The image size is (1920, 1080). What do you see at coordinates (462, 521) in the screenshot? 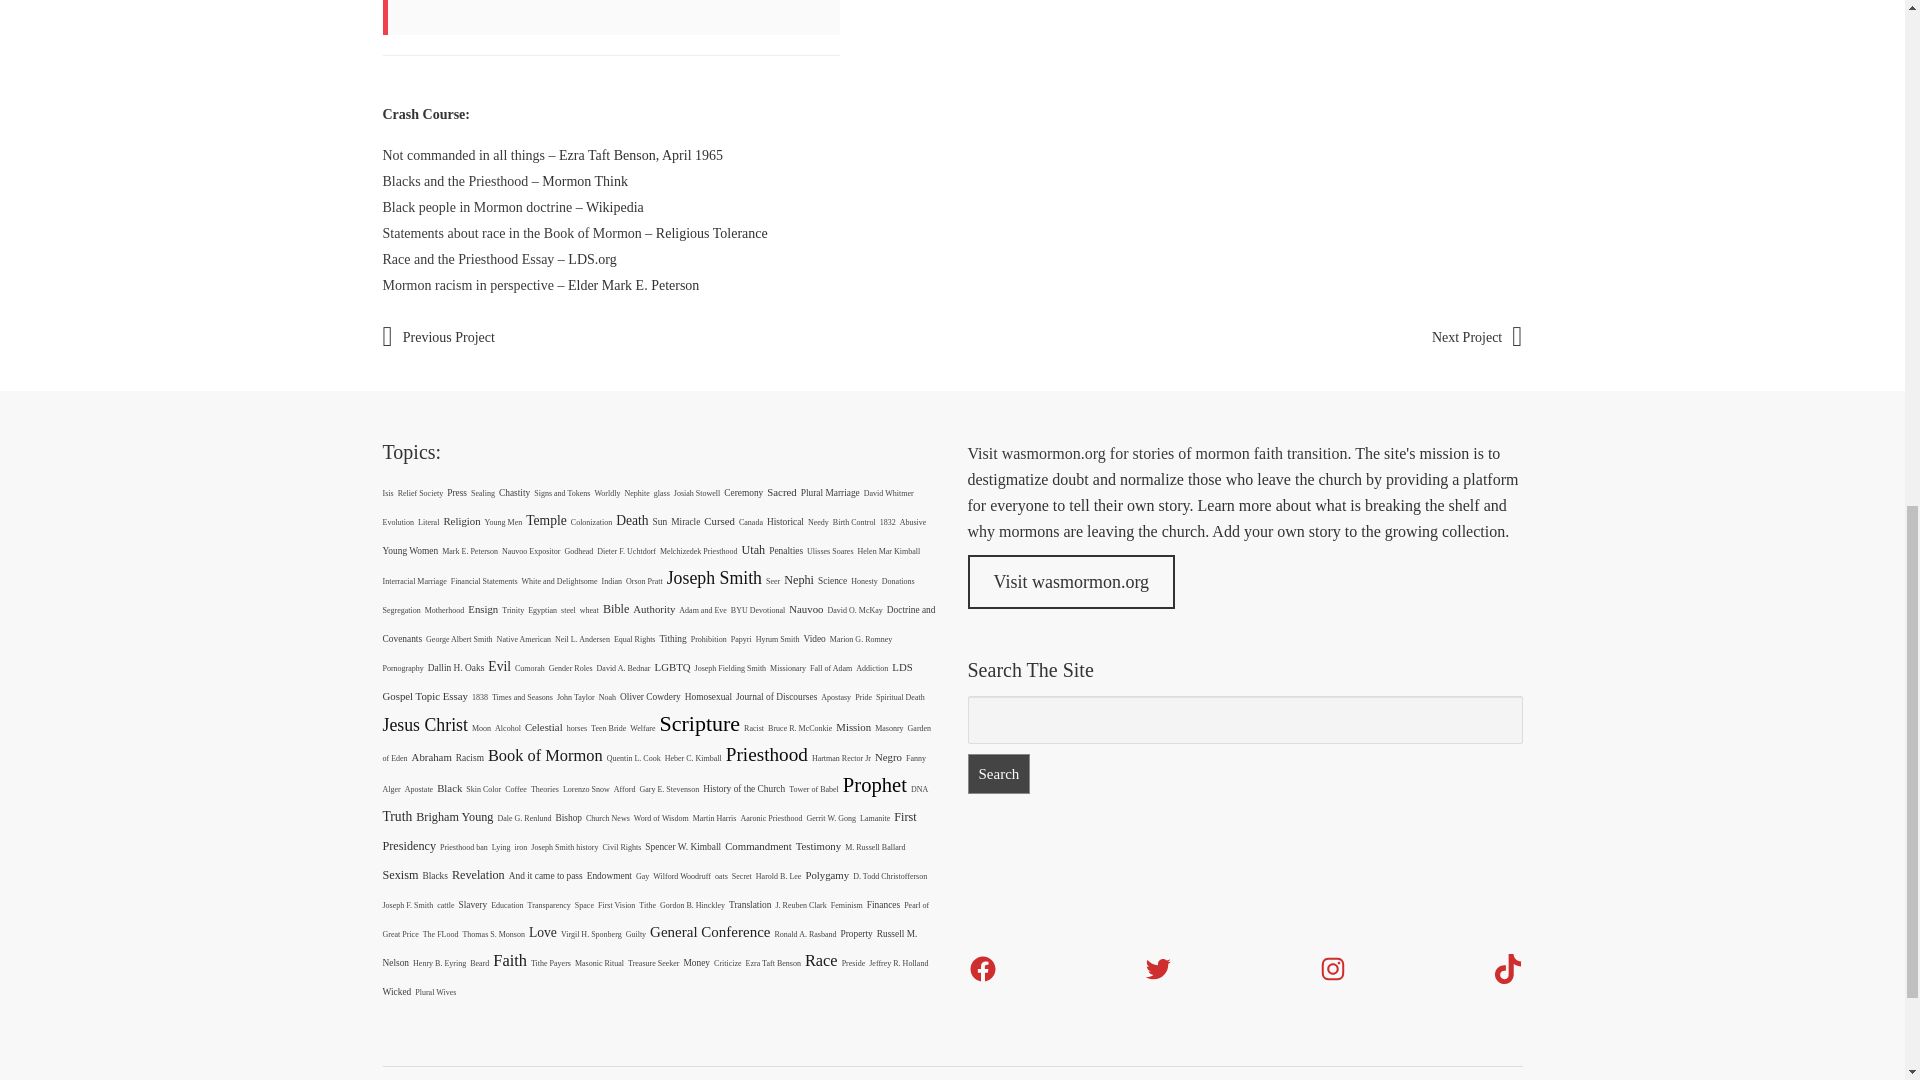
I see `45 topics` at bounding box center [462, 521].